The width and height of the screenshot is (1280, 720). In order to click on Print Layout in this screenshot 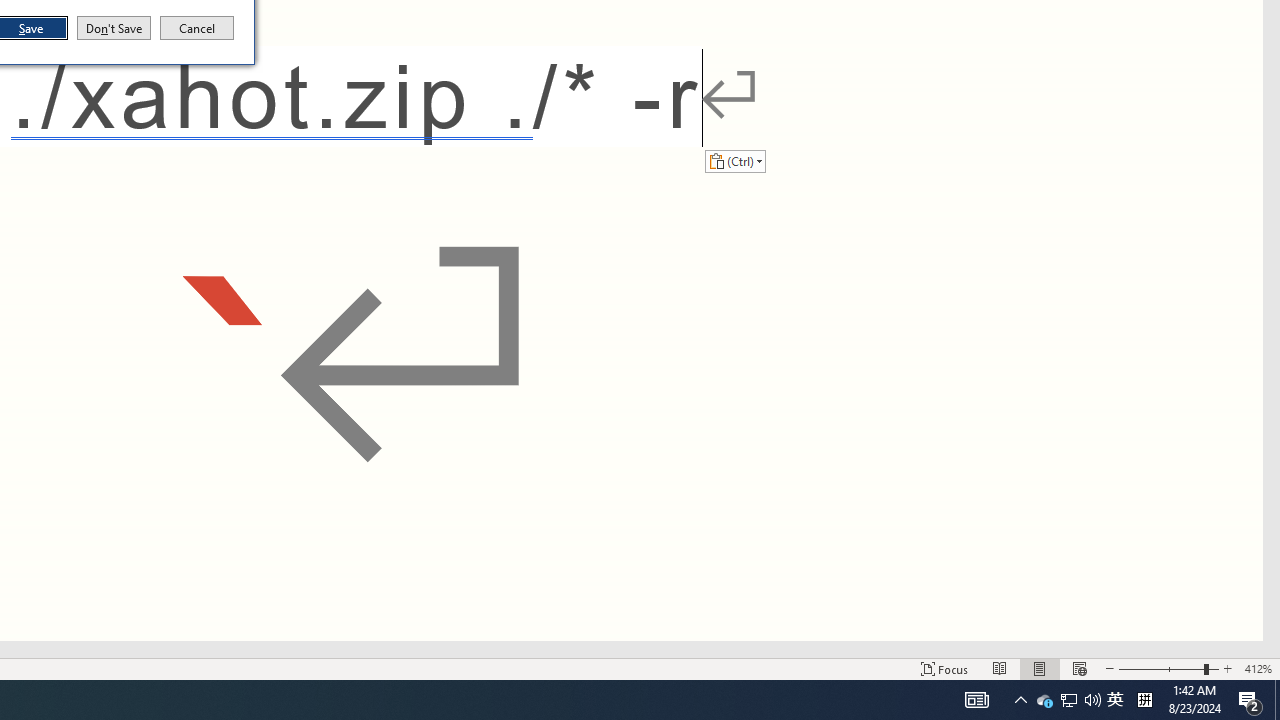, I will do `click(1068, 700)`.